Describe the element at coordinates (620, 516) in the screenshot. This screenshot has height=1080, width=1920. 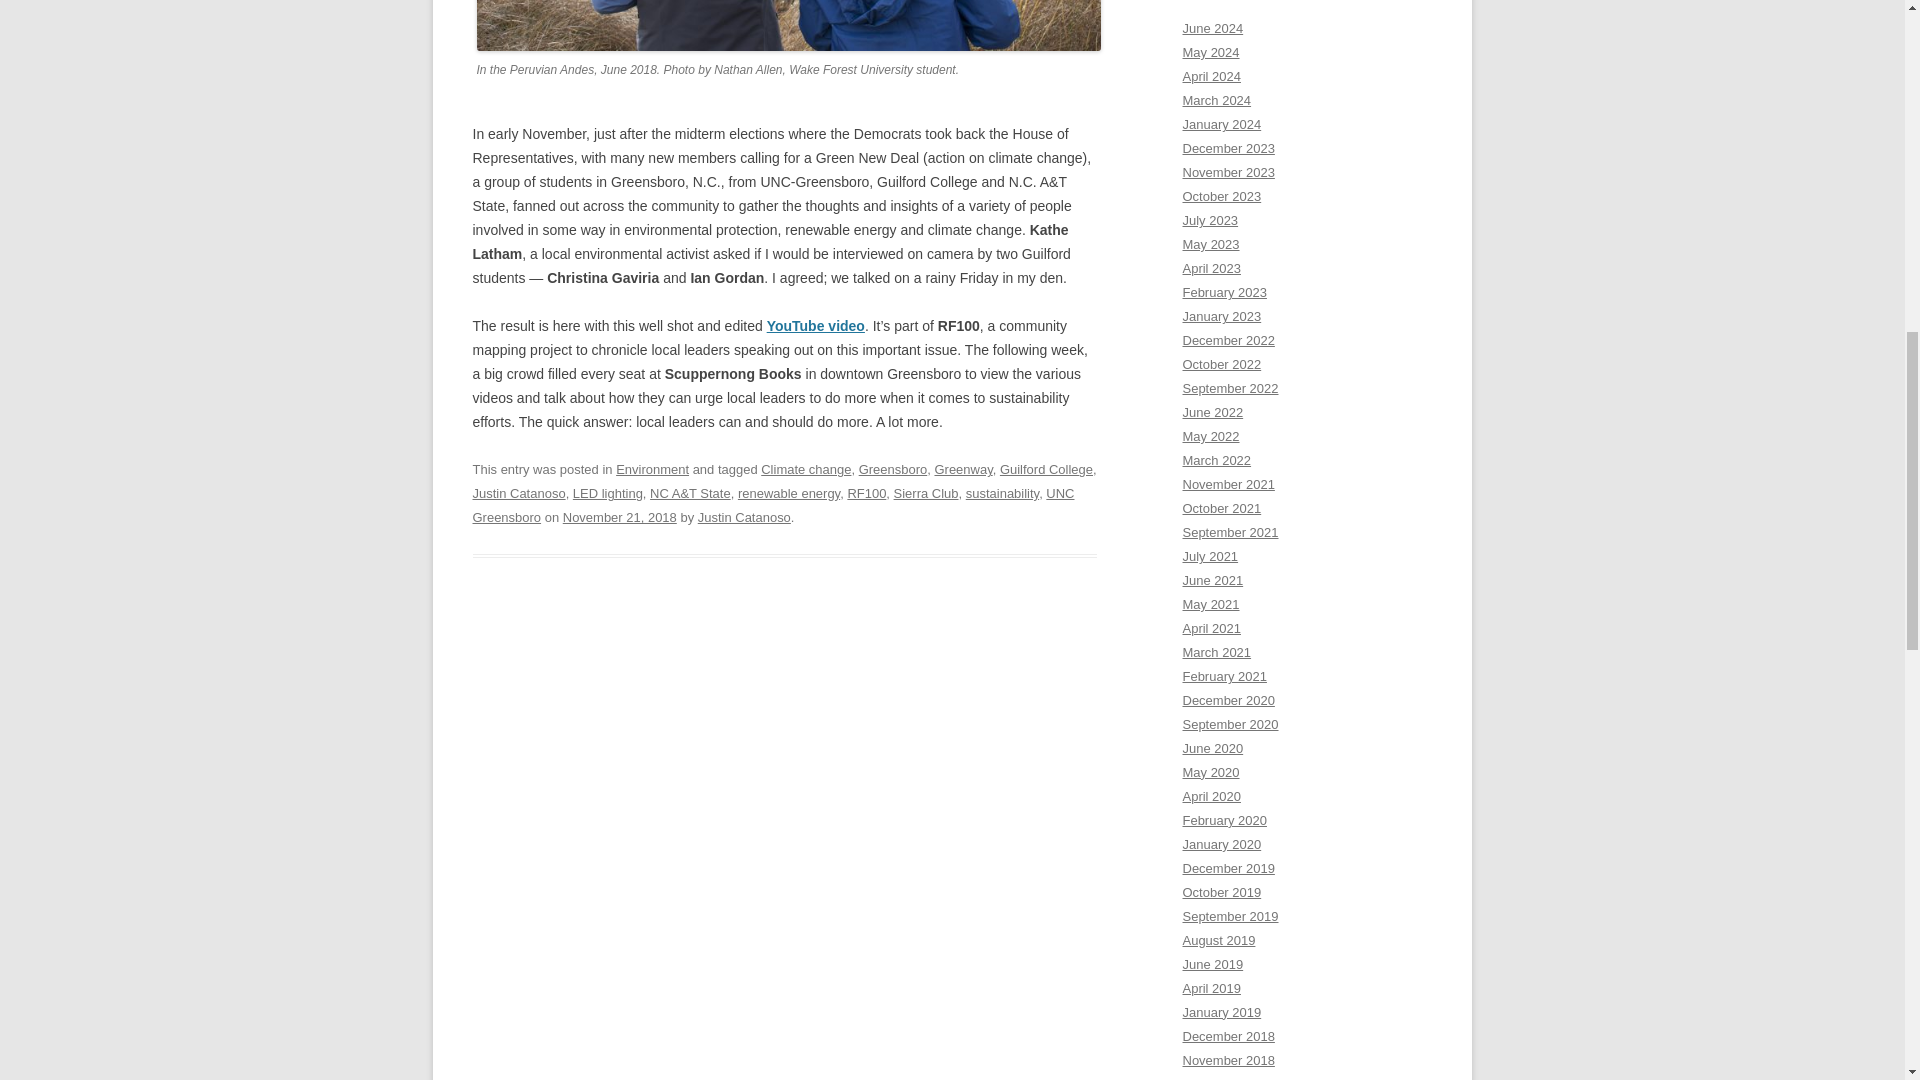
I see `November 21, 2018` at that location.